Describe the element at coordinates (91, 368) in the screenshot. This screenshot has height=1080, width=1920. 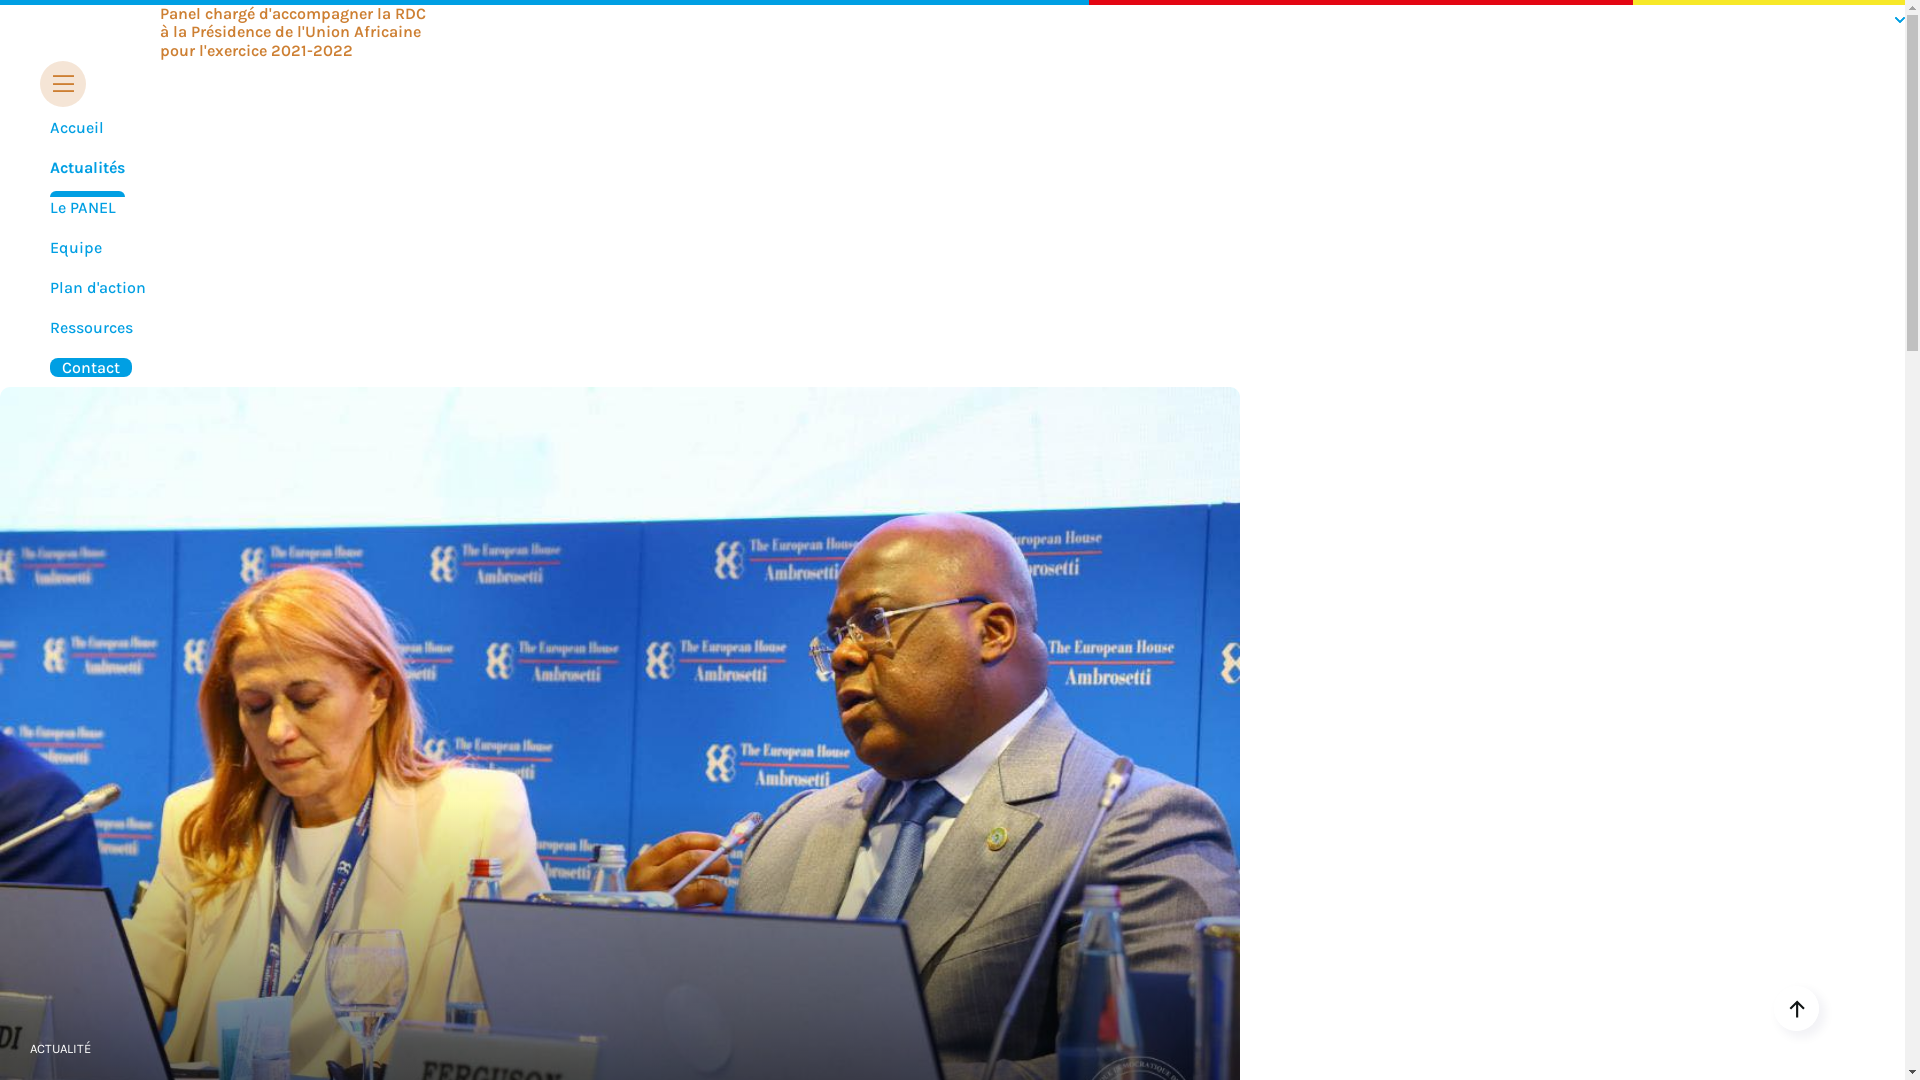
I see `Contact` at that location.